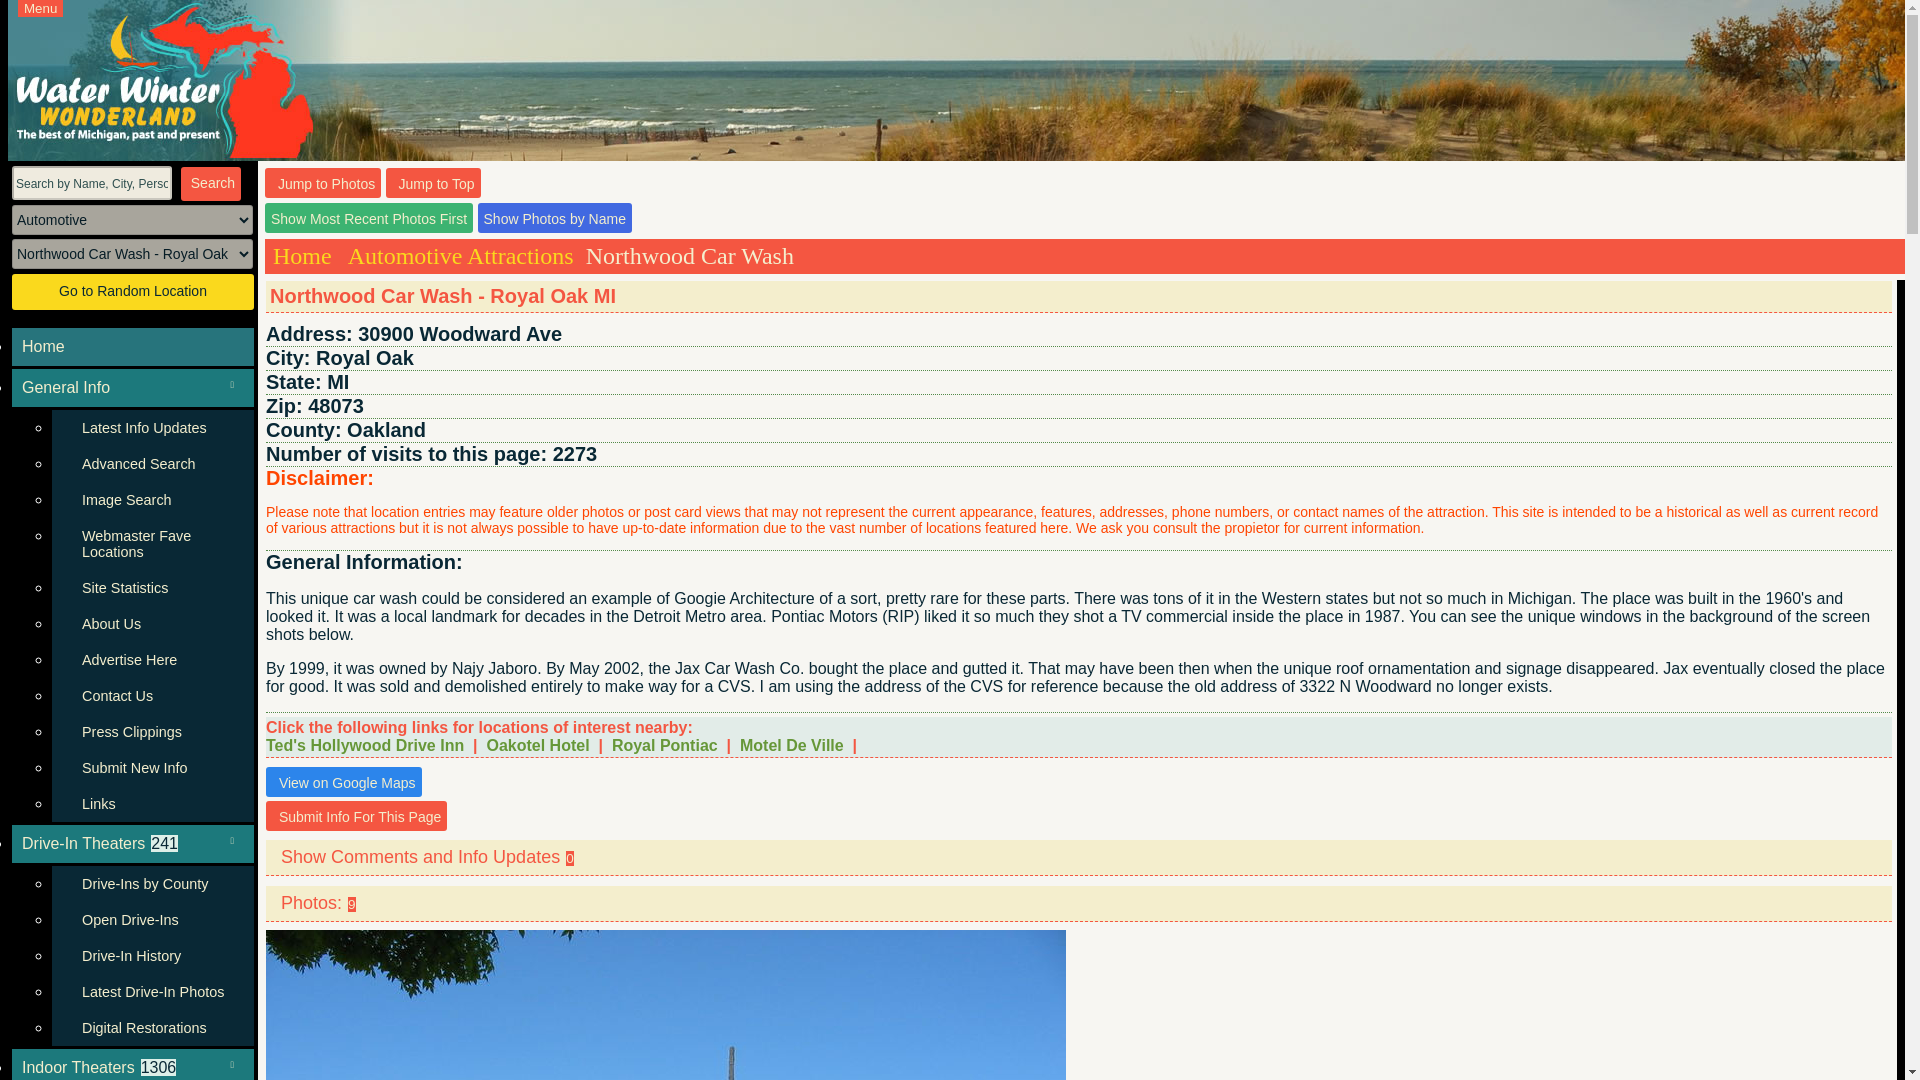  I want to click on About Us, so click(152, 623).